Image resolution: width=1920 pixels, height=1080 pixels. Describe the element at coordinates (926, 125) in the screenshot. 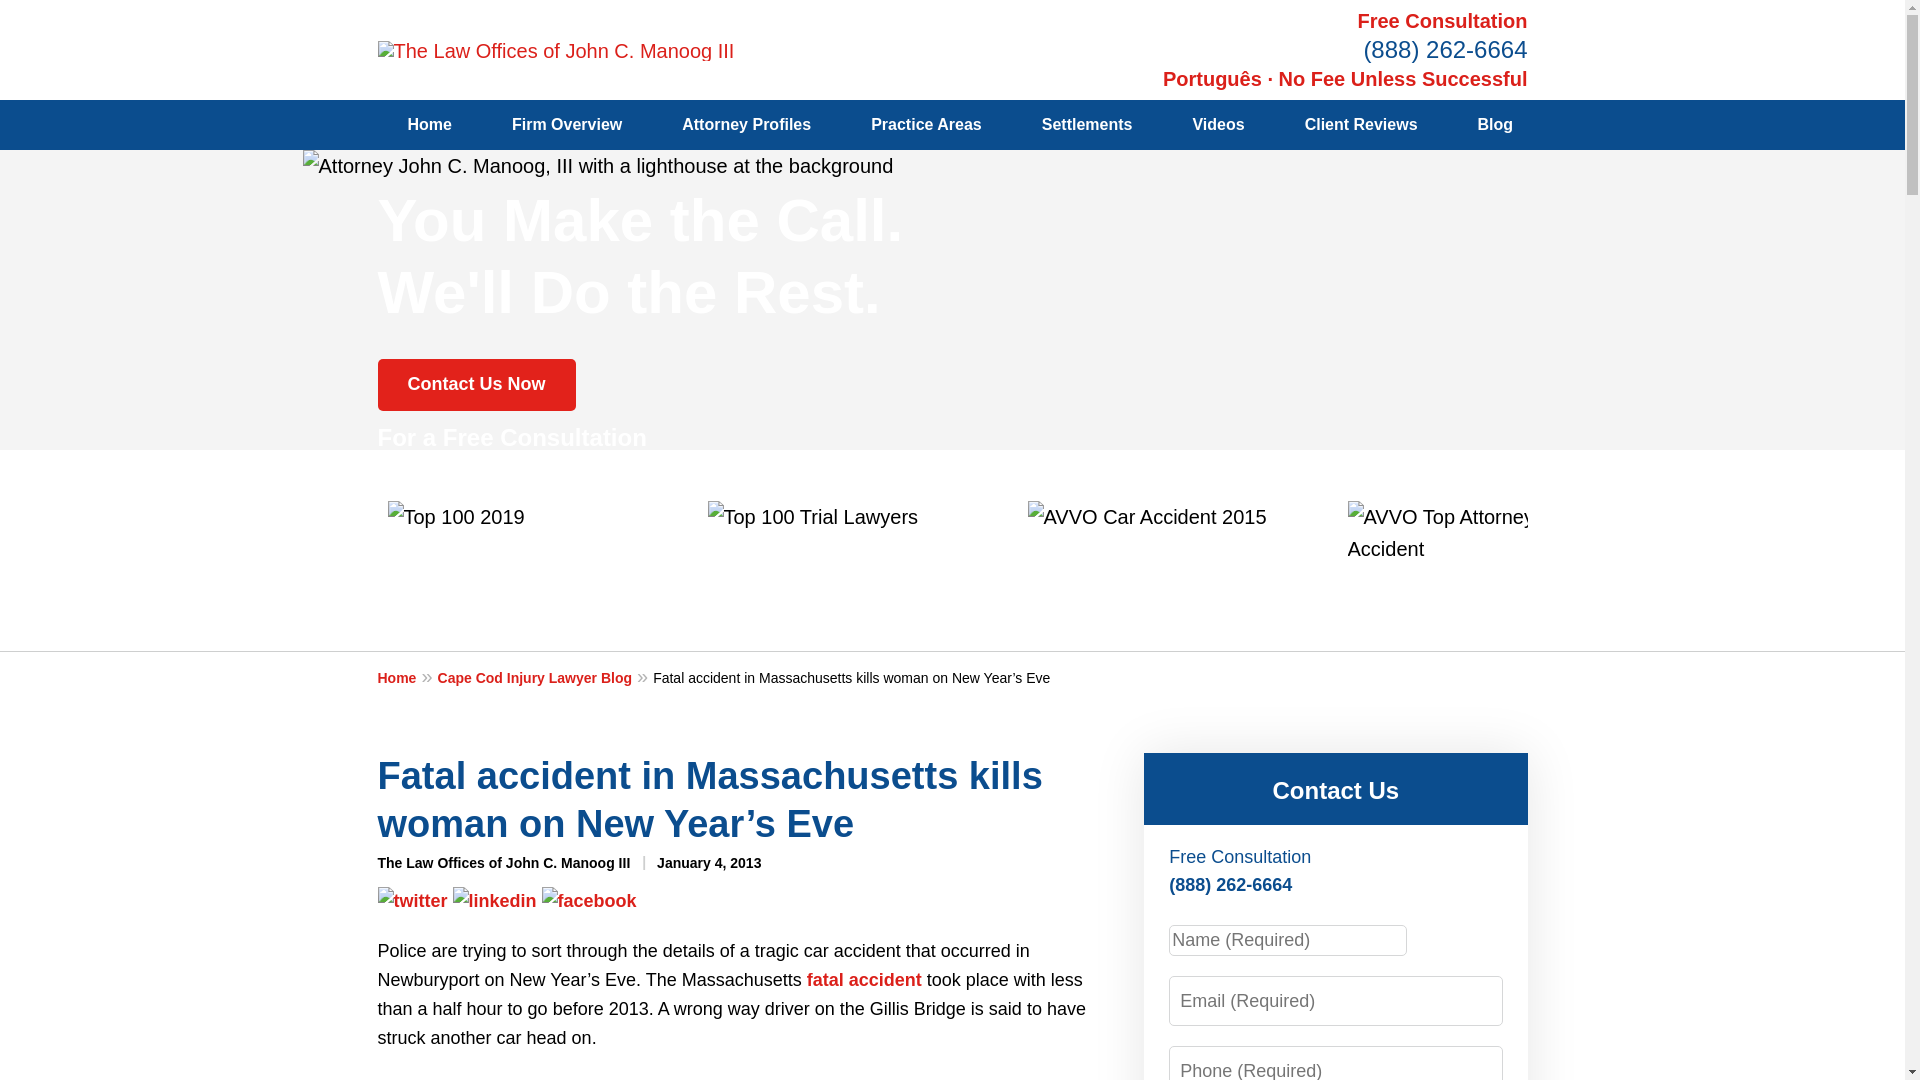

I see `Practice Areas` at that location.